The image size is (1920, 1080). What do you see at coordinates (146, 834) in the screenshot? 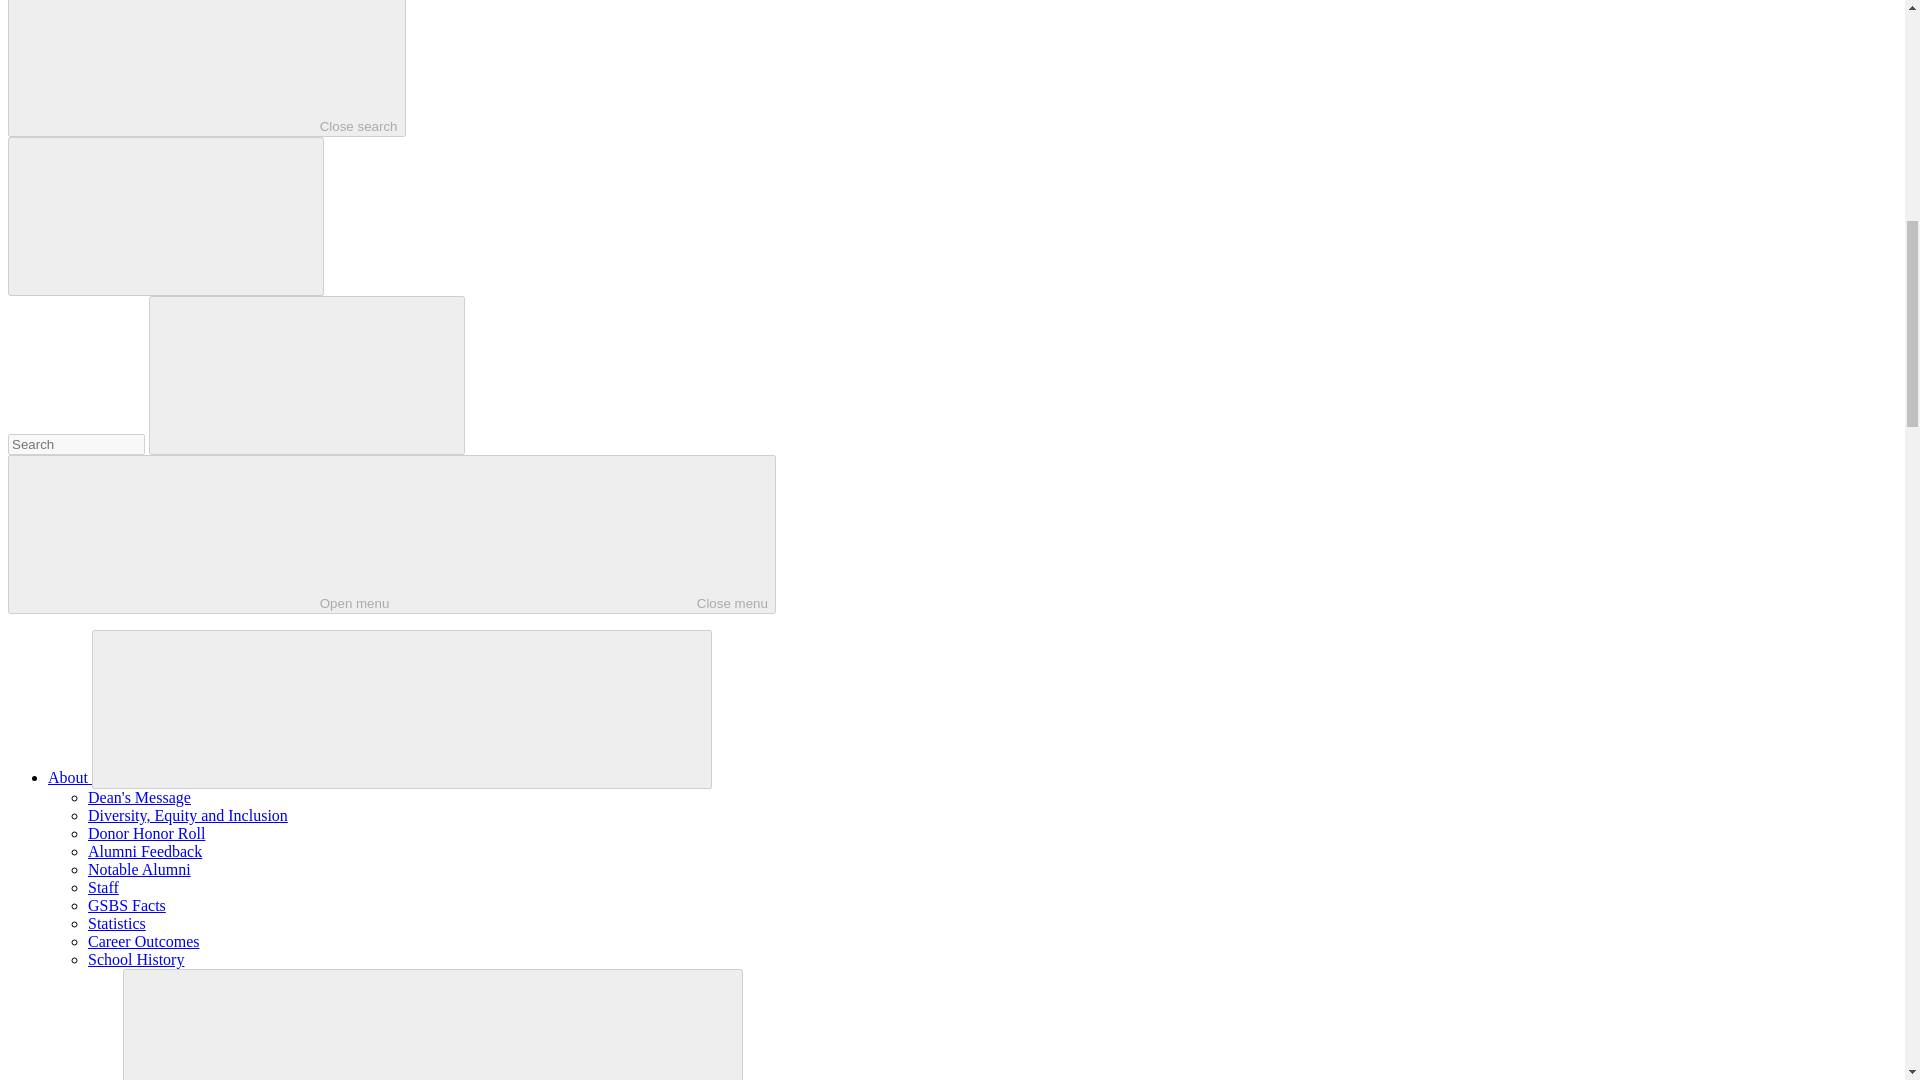
I see `Donor Honor Roll` at bounding box center [146, 834].